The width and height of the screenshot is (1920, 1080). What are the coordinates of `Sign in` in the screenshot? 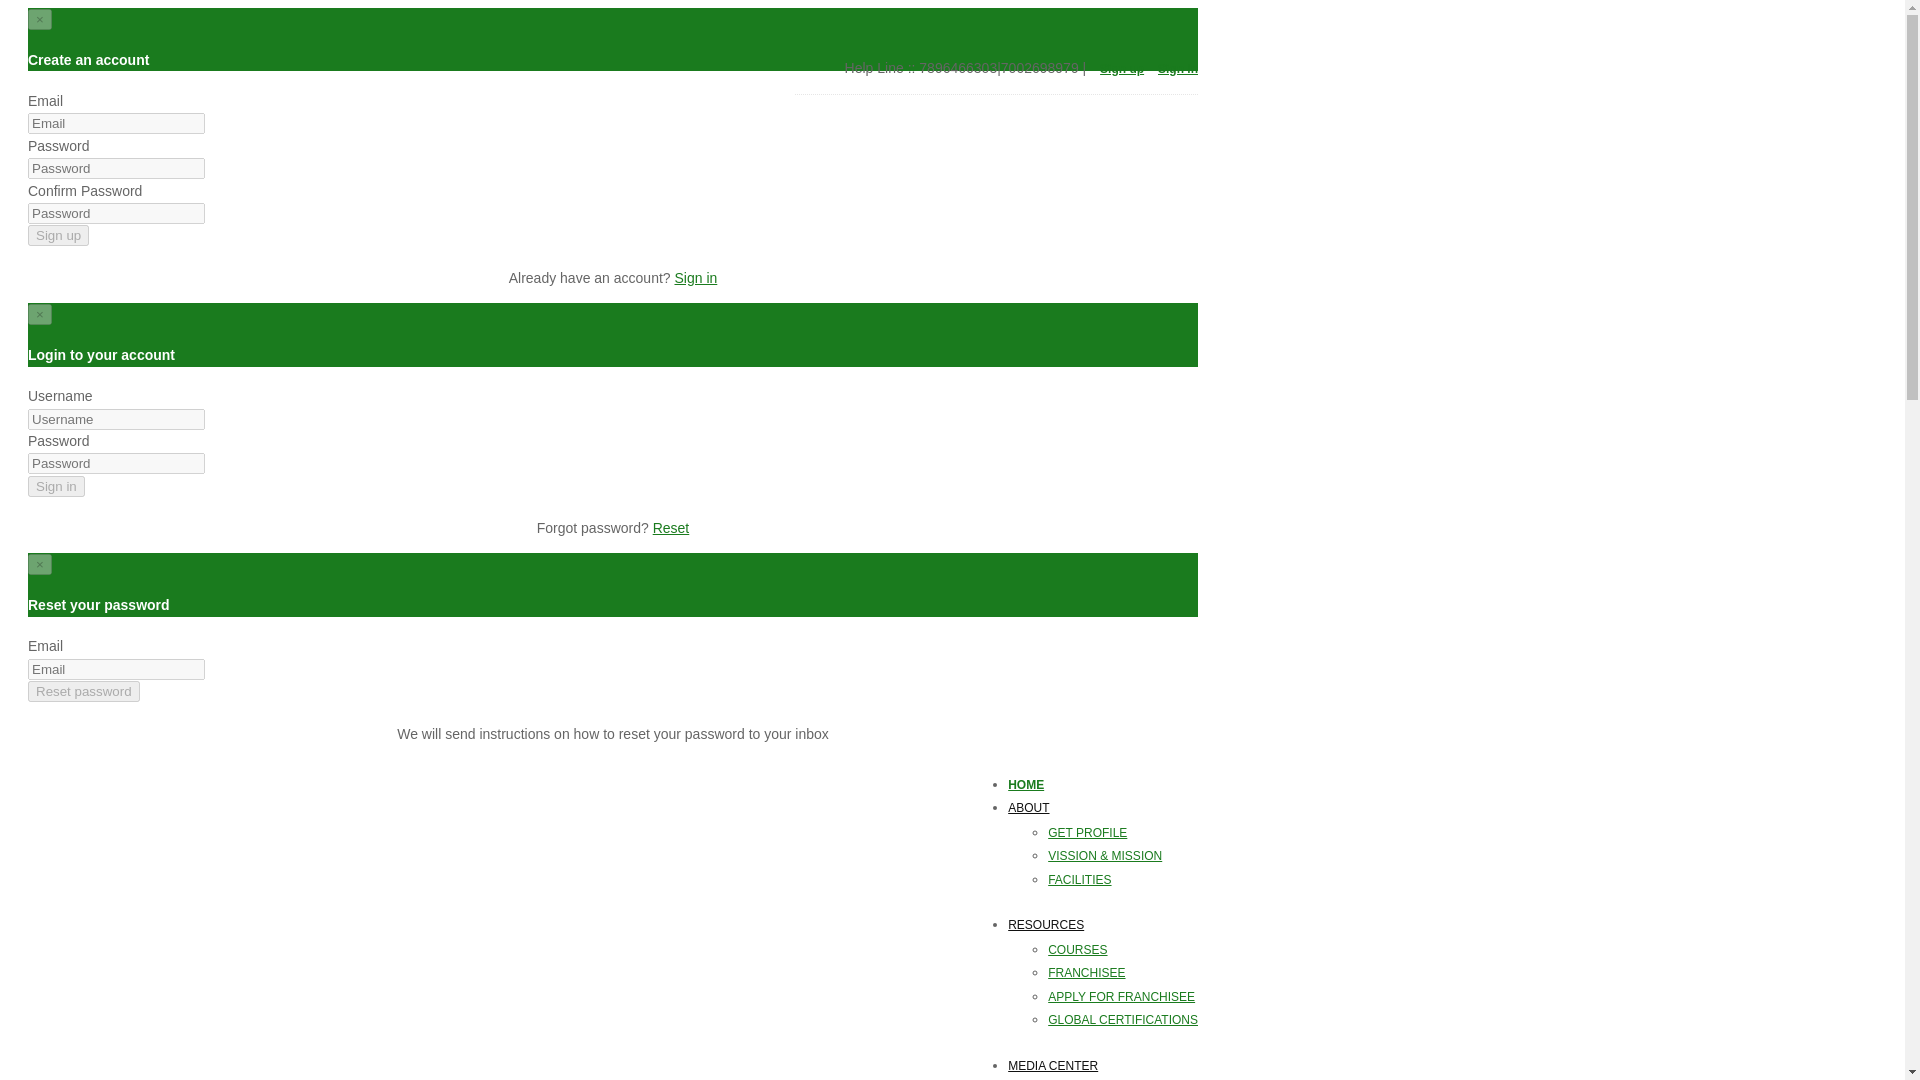 It's located at (694, 278).